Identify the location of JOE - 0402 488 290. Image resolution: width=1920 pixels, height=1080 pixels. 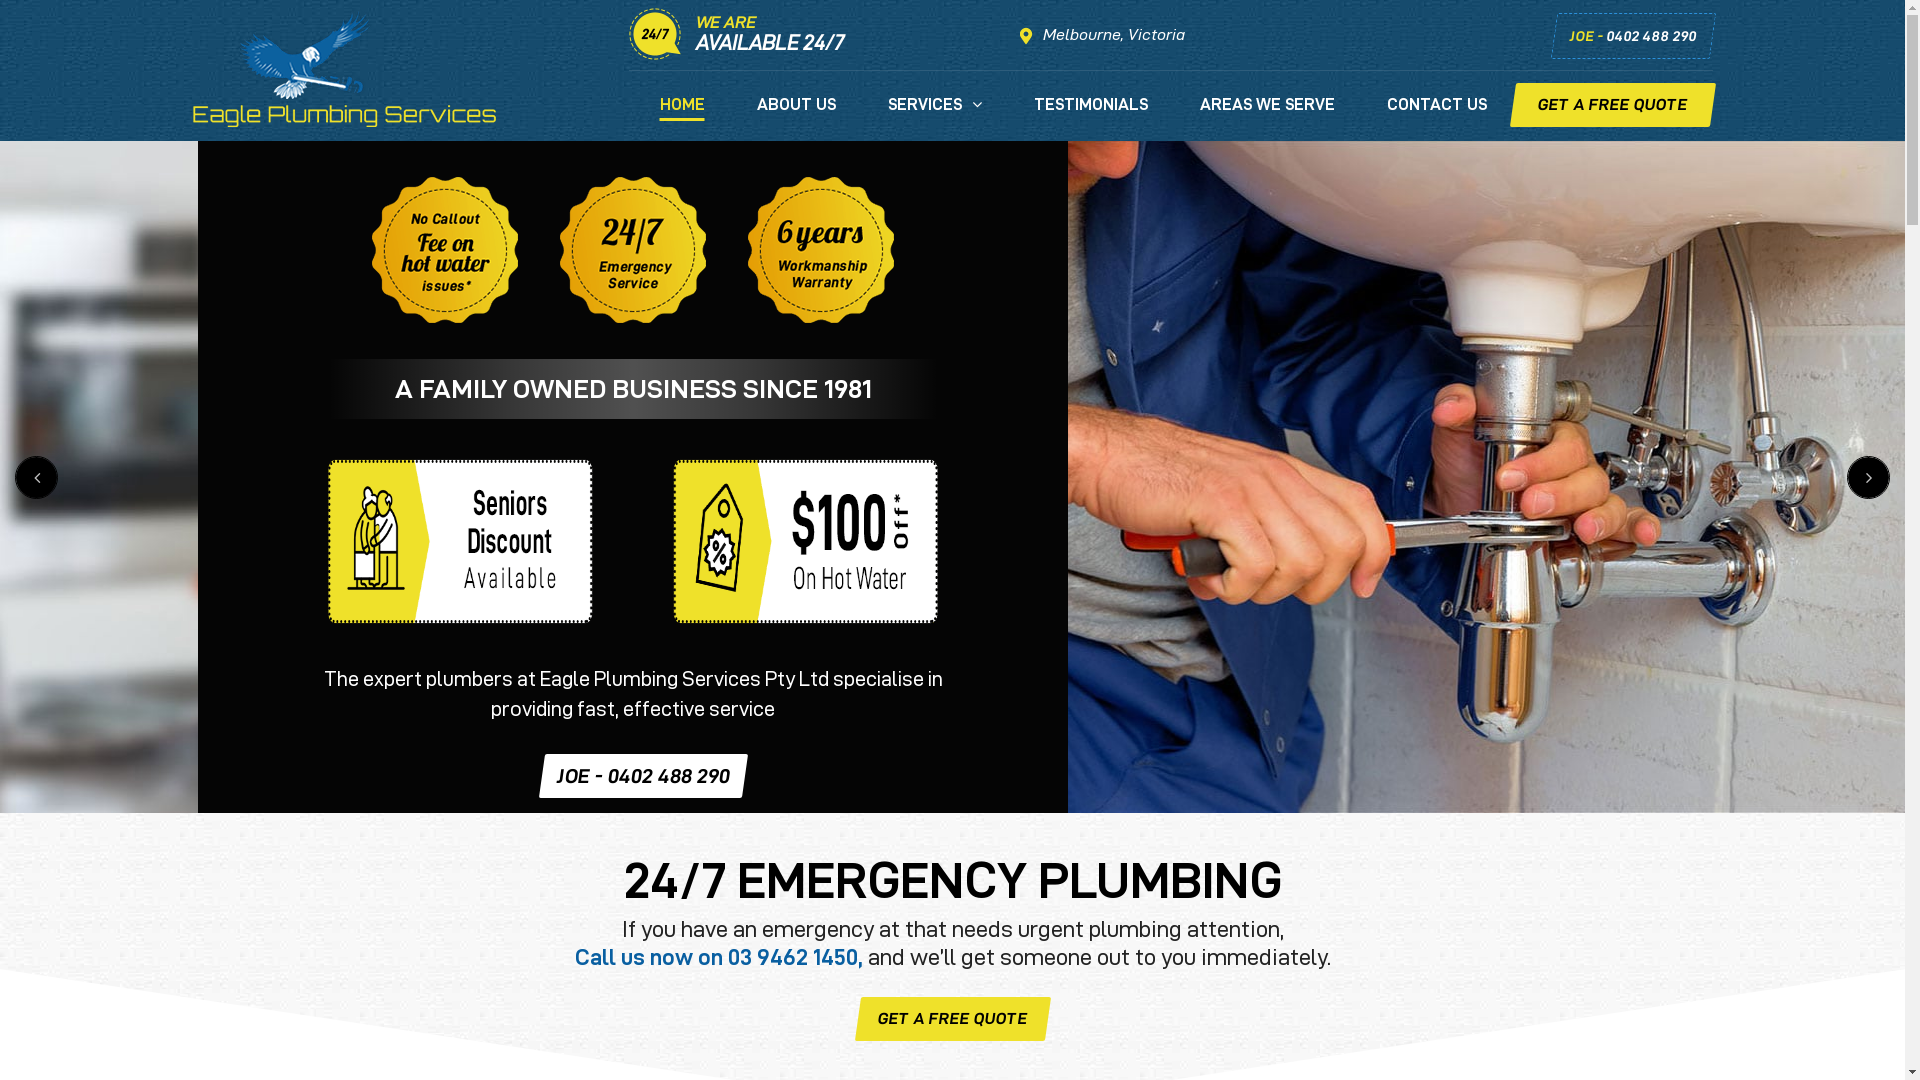
(1630, 36).